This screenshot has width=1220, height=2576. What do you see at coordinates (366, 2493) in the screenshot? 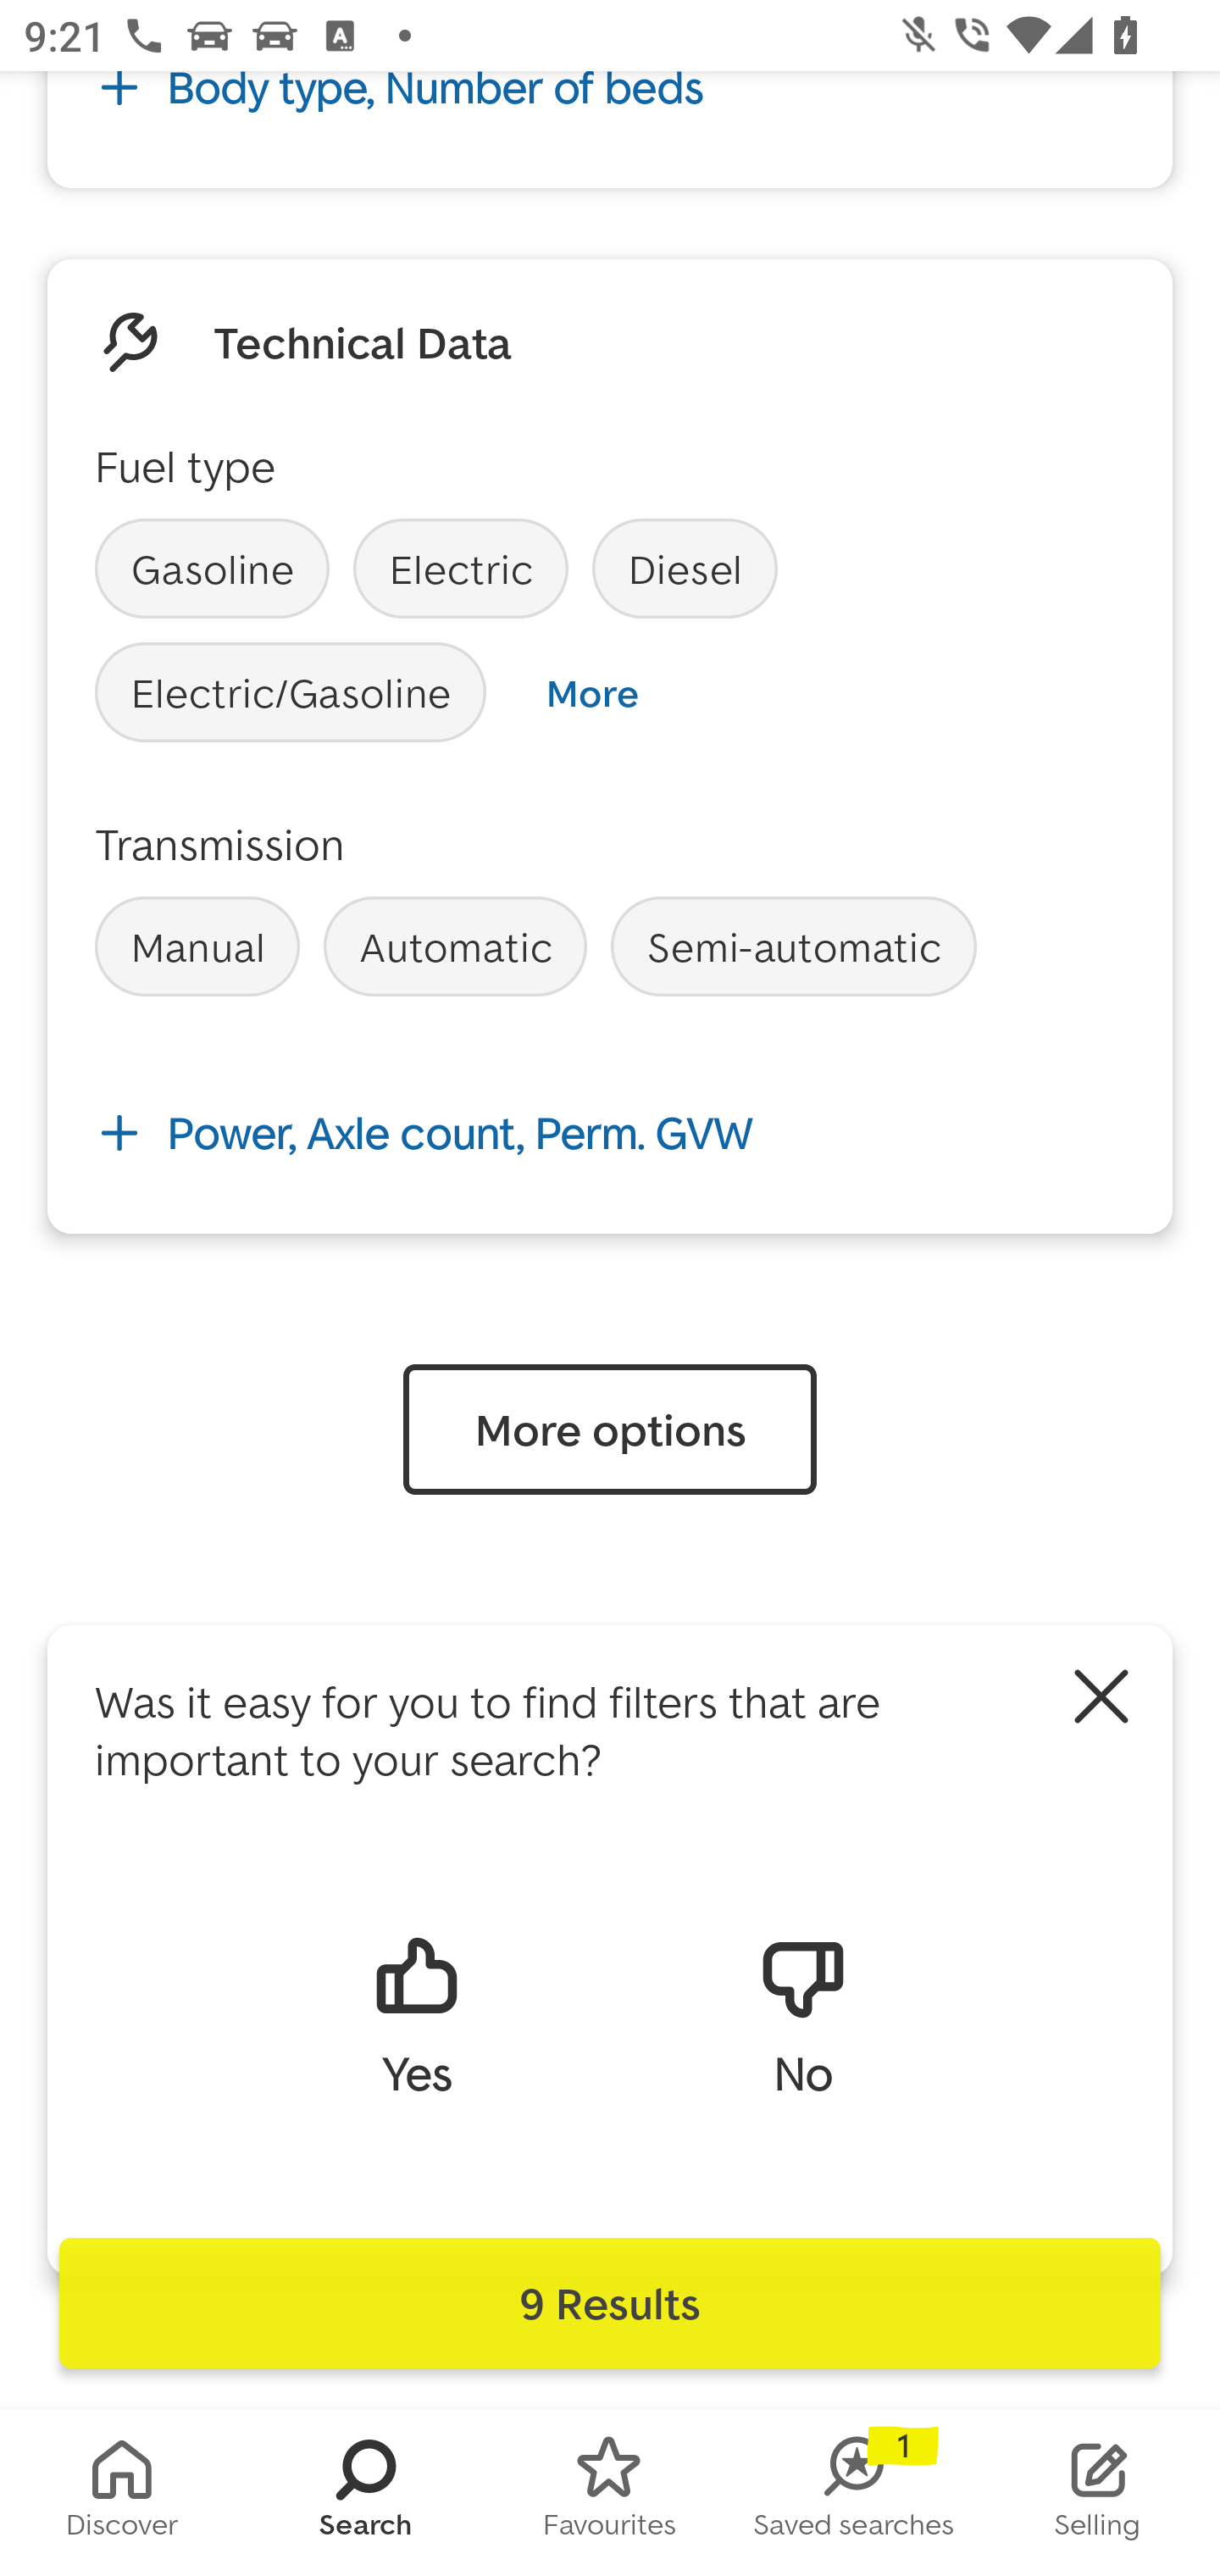
I see `SEARCH Search` at bounding box center [366, 2493].